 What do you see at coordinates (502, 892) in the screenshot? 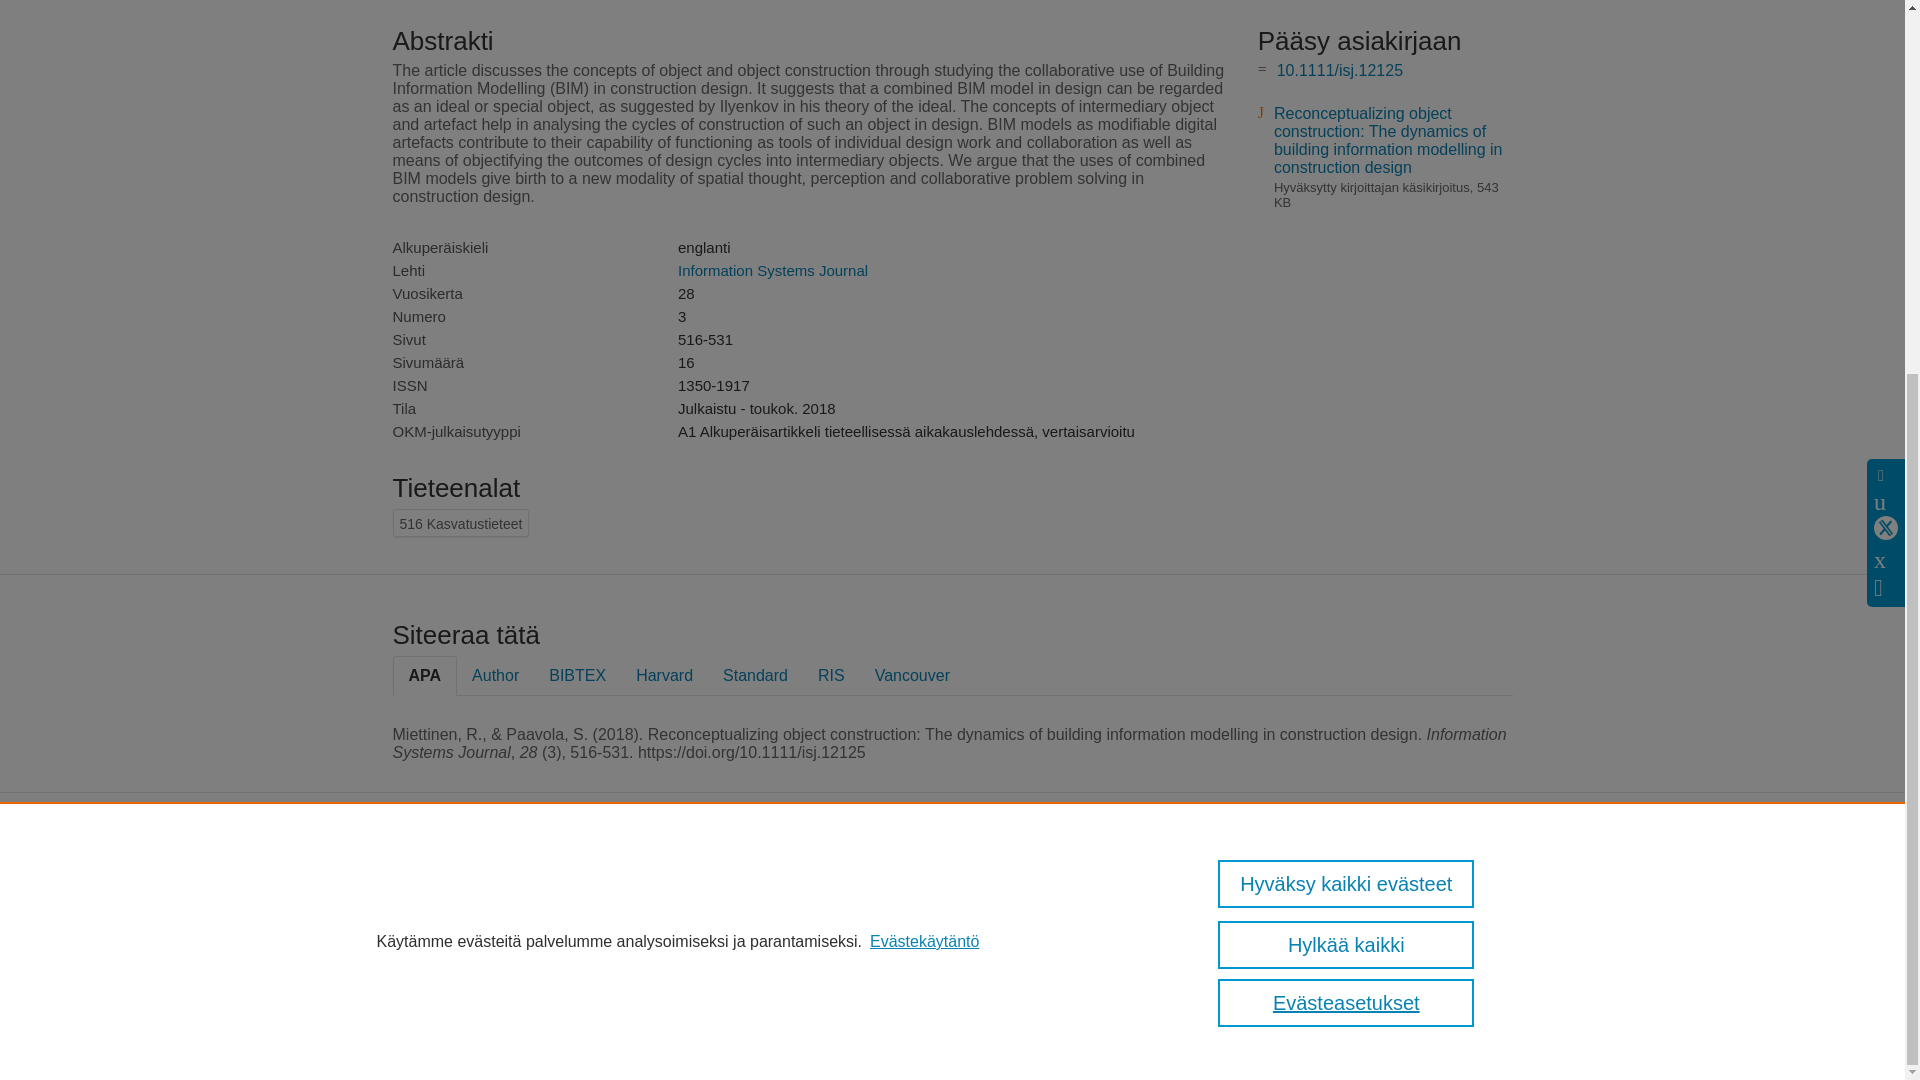
I see `Pure` at bounding box center [502, 892].